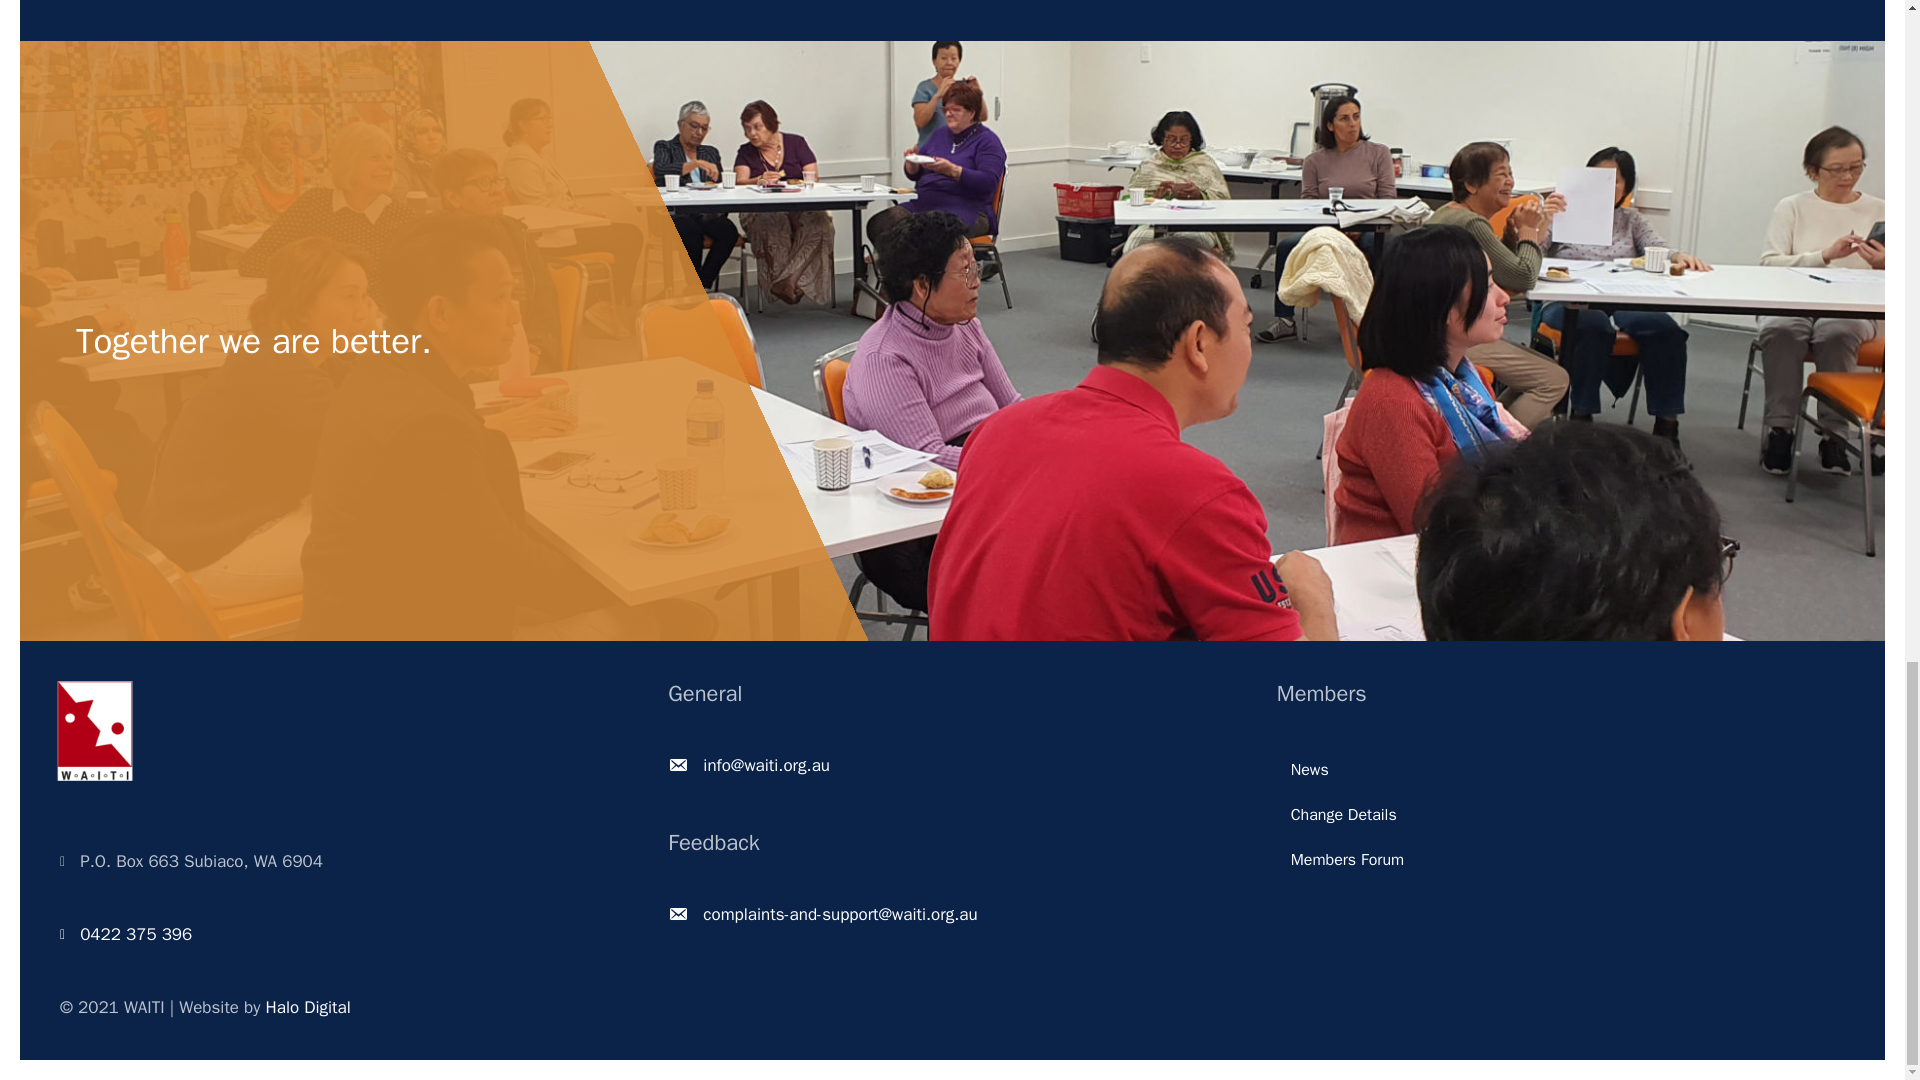 This screenshot has width=1920, height=1080. I want to click on 0422 375 396, so click(136, 935).